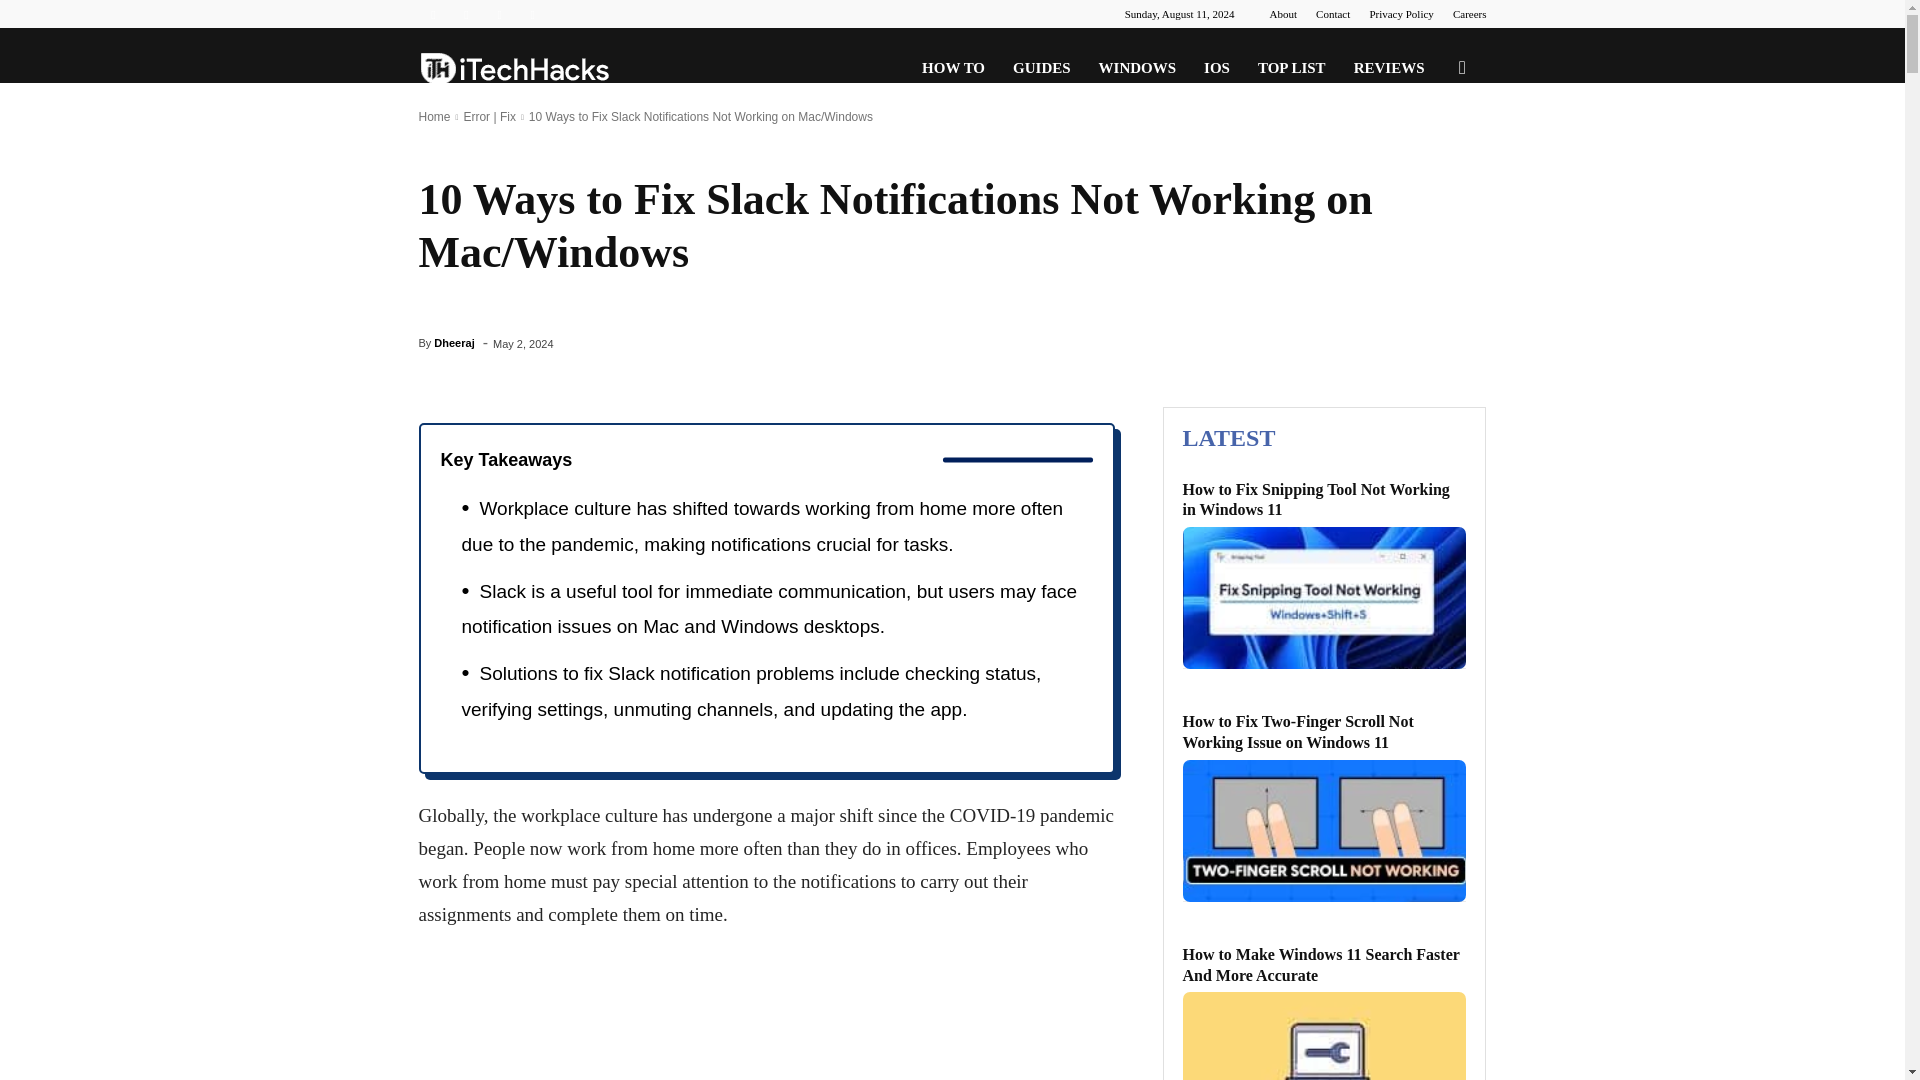 The height and width of the screenshot is (1080, 1920). Describe the element at coordinates (454, 342) in the screenshot. I see `Dheeraj` at that location.